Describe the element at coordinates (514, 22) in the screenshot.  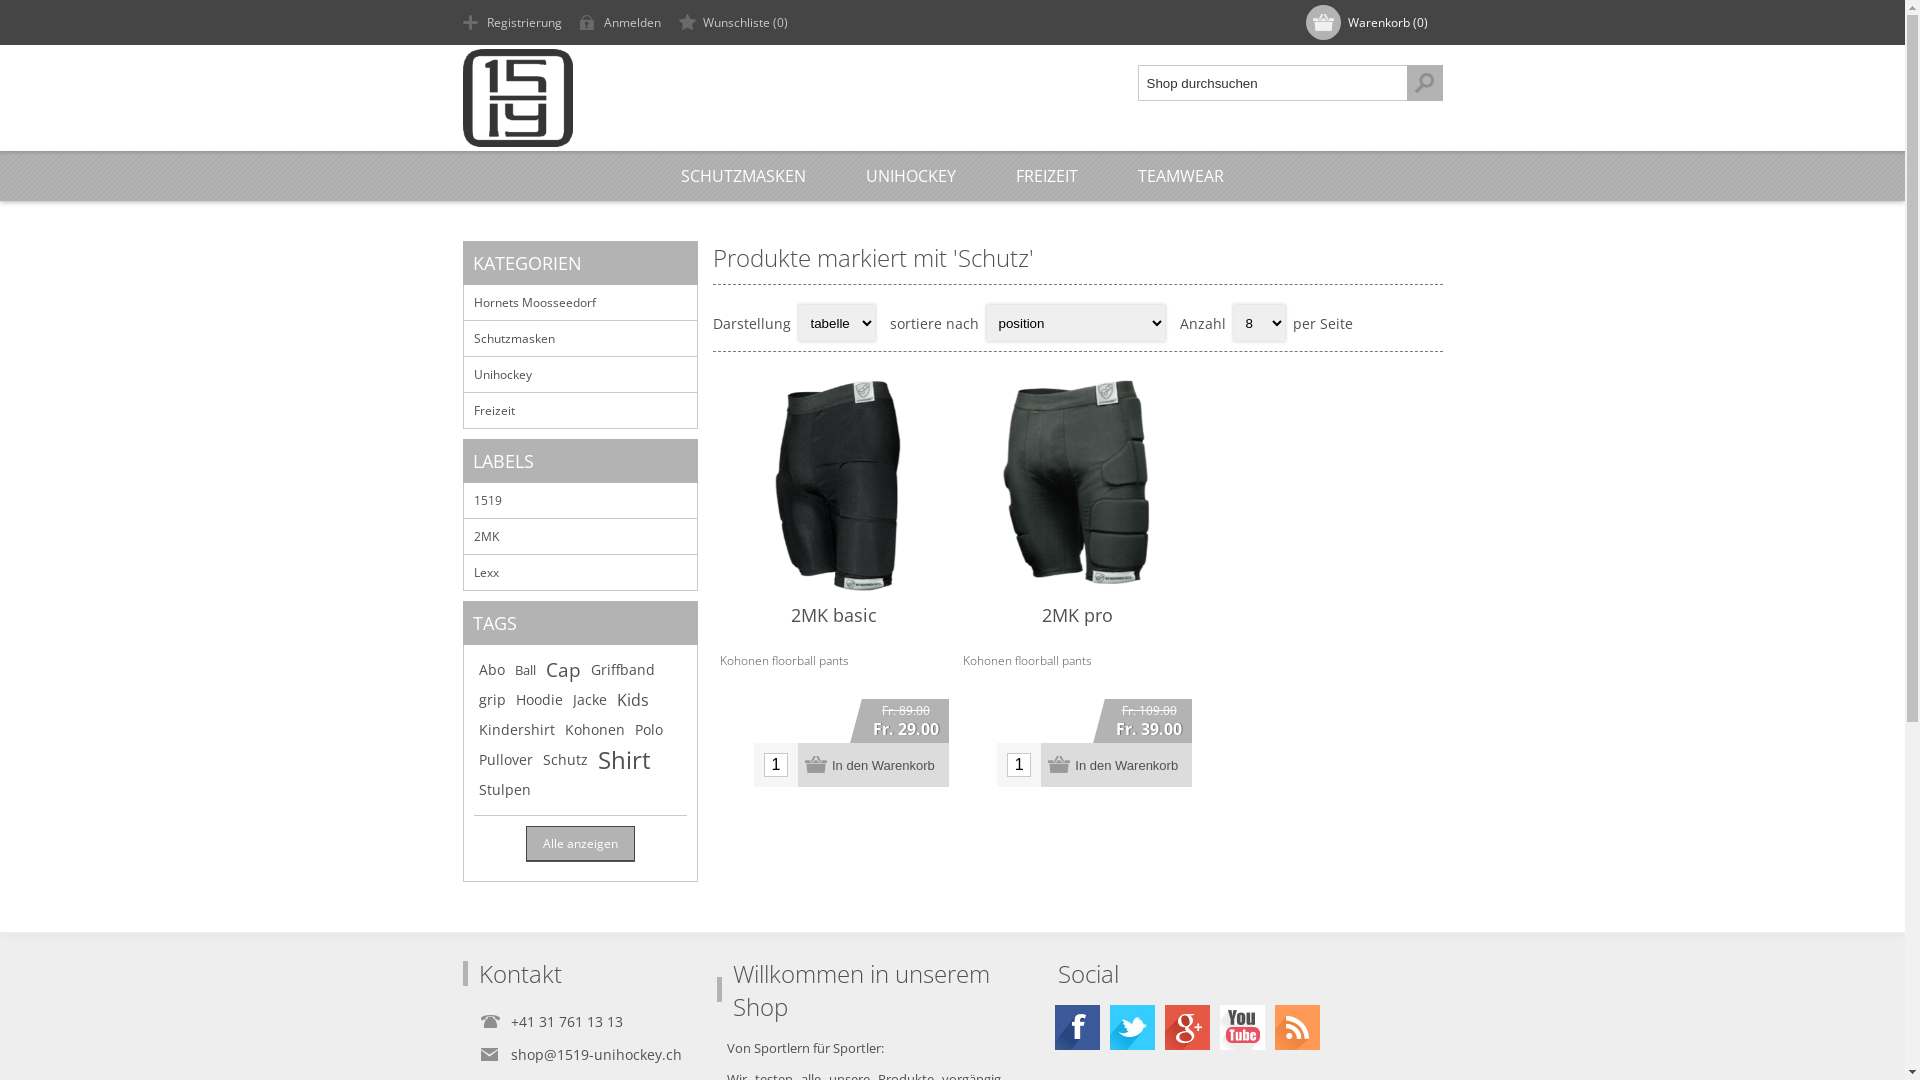
I see `Registrierung` at that location.